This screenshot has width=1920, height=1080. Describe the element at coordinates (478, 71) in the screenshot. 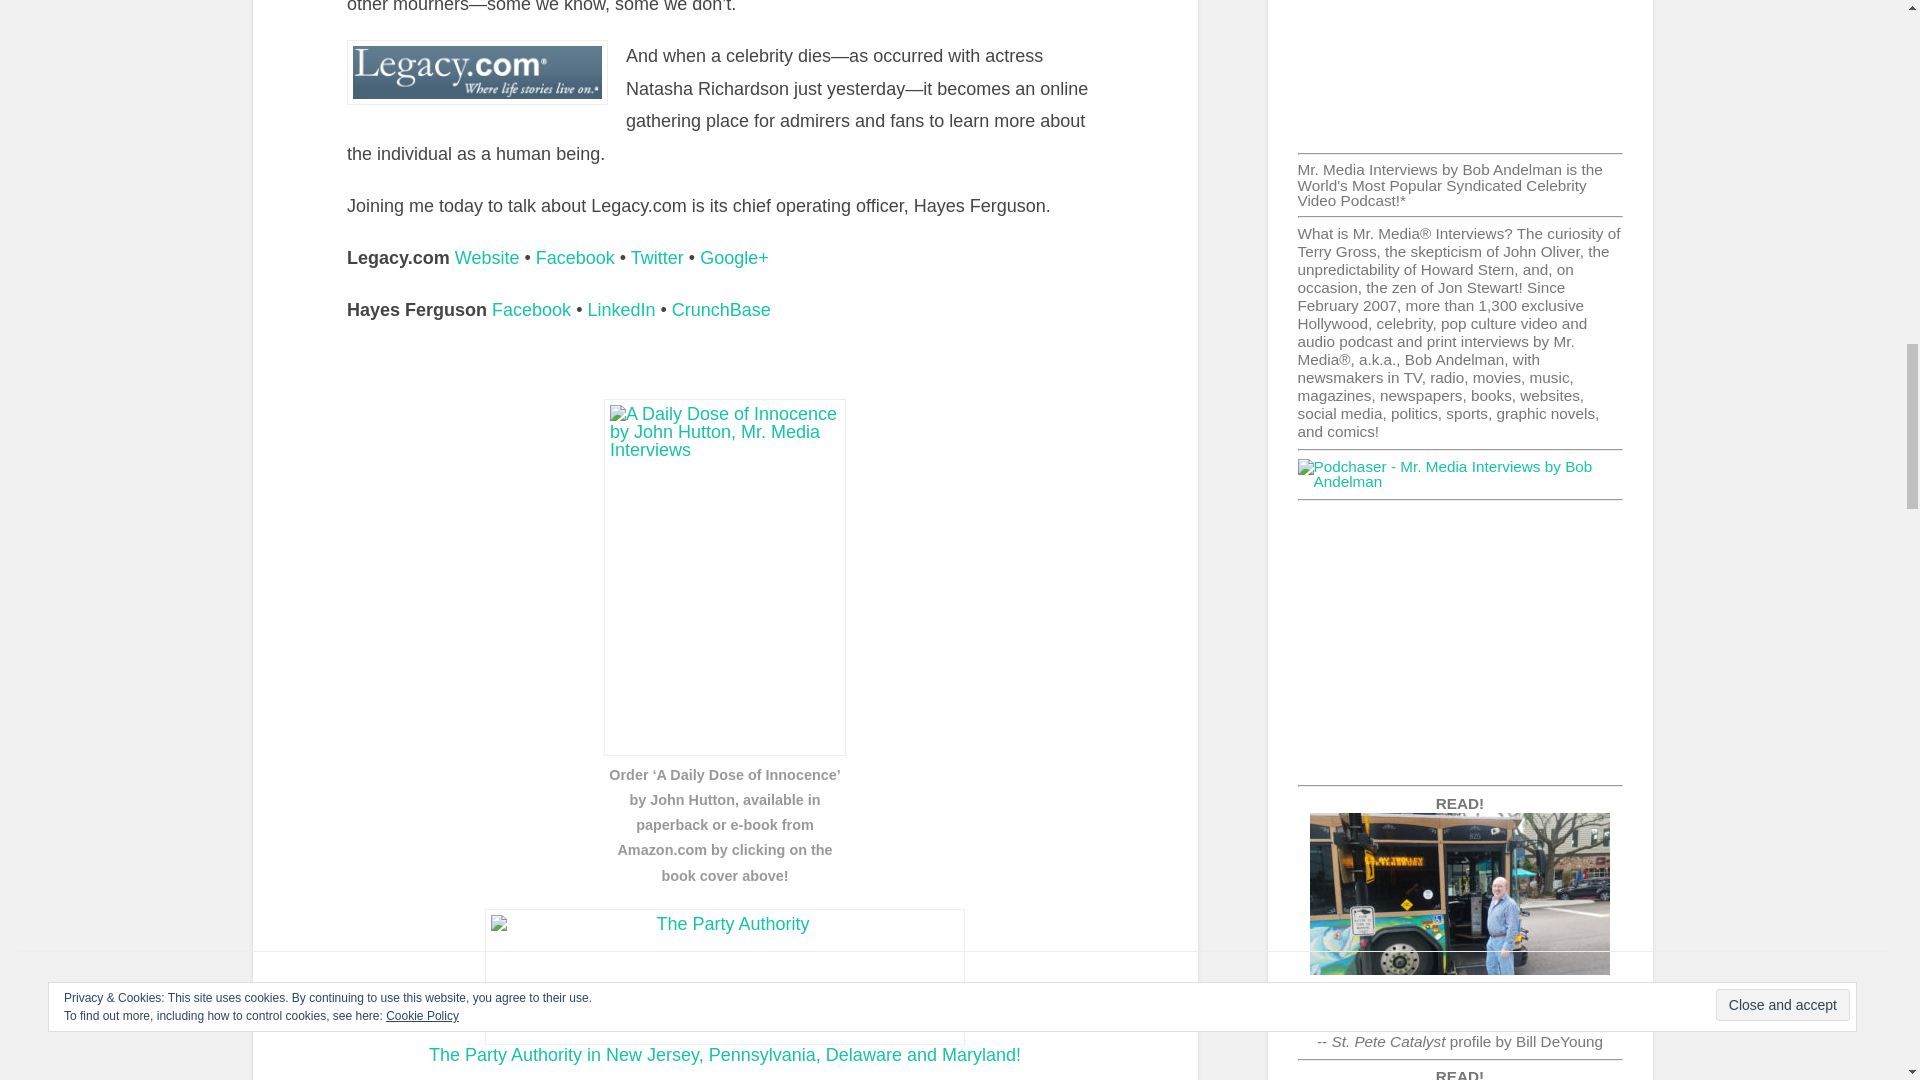

I see `Legacy.com` at that location.